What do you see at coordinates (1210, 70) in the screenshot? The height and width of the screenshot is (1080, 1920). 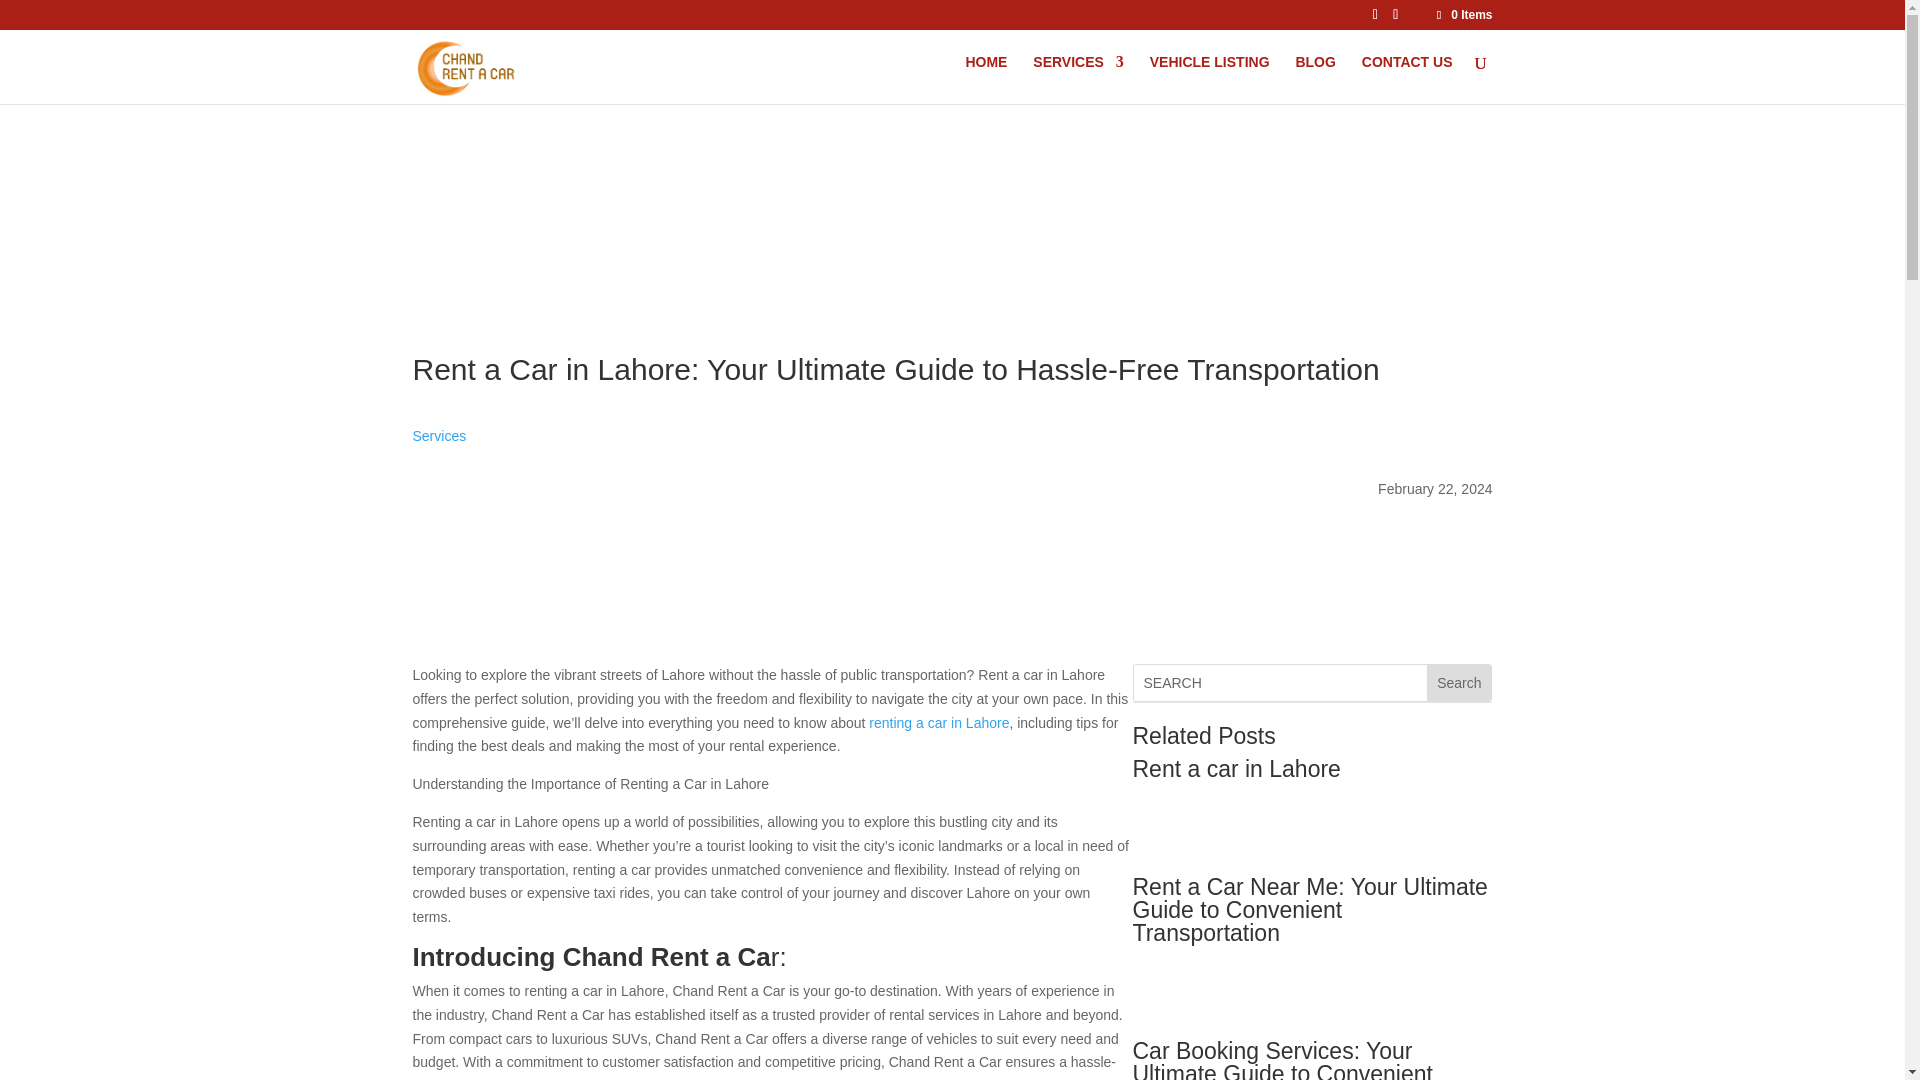 I see `VEHICLE LISTING` at bounding box center [1210, 70].